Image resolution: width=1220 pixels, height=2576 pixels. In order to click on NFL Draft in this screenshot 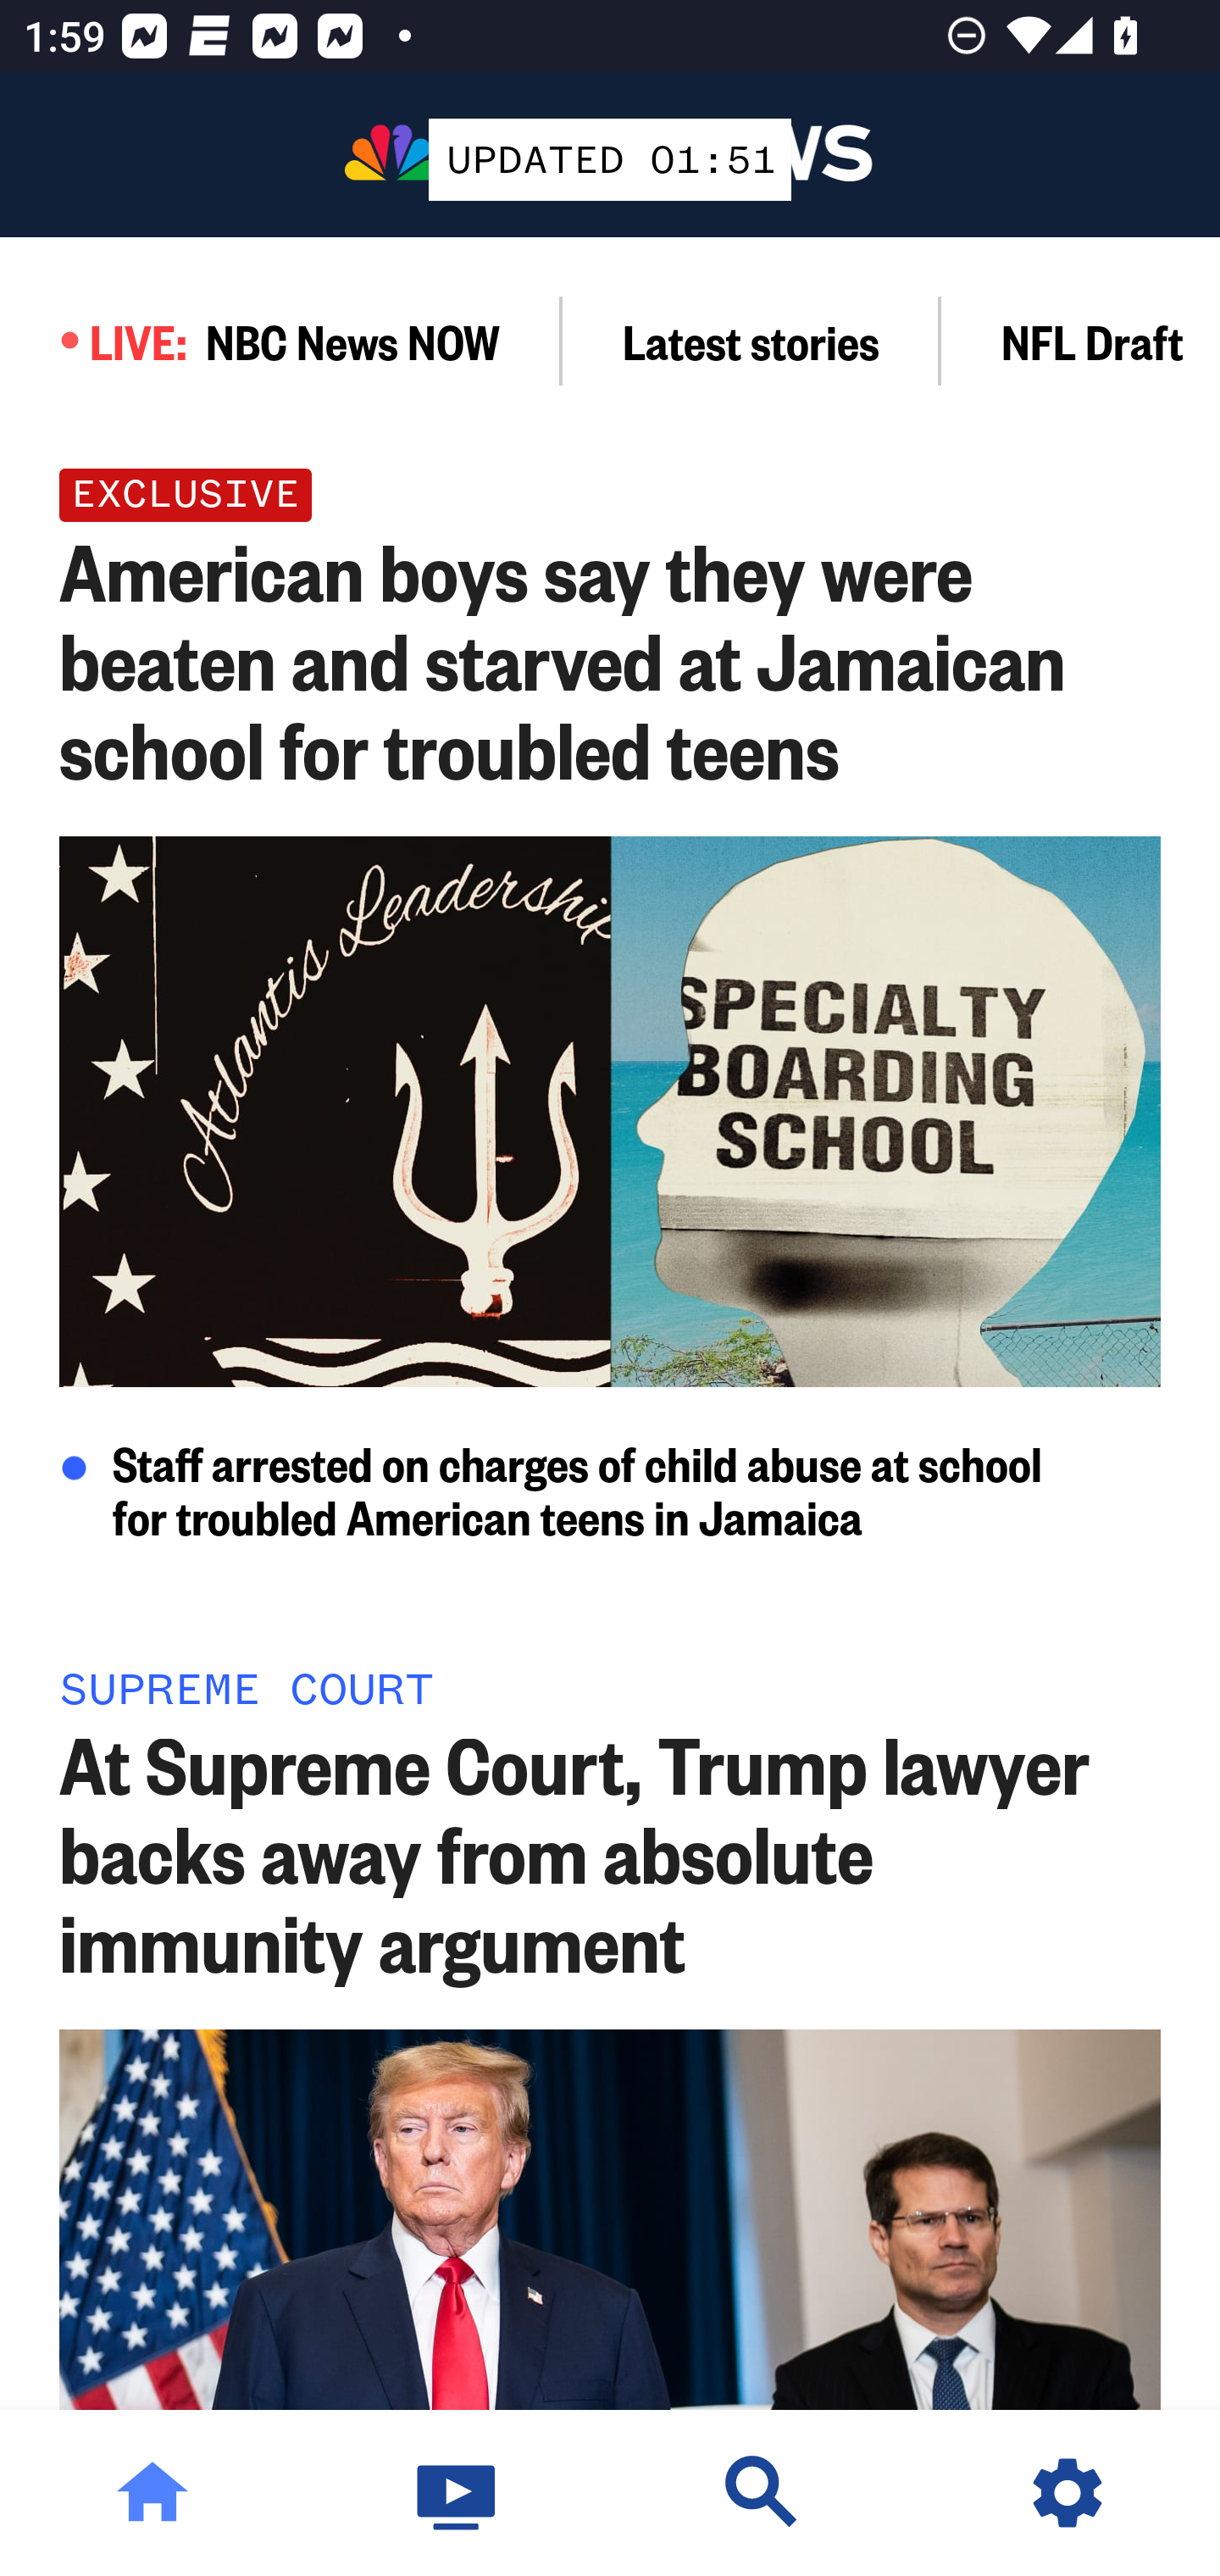, I will do `click(1081, 341)`.